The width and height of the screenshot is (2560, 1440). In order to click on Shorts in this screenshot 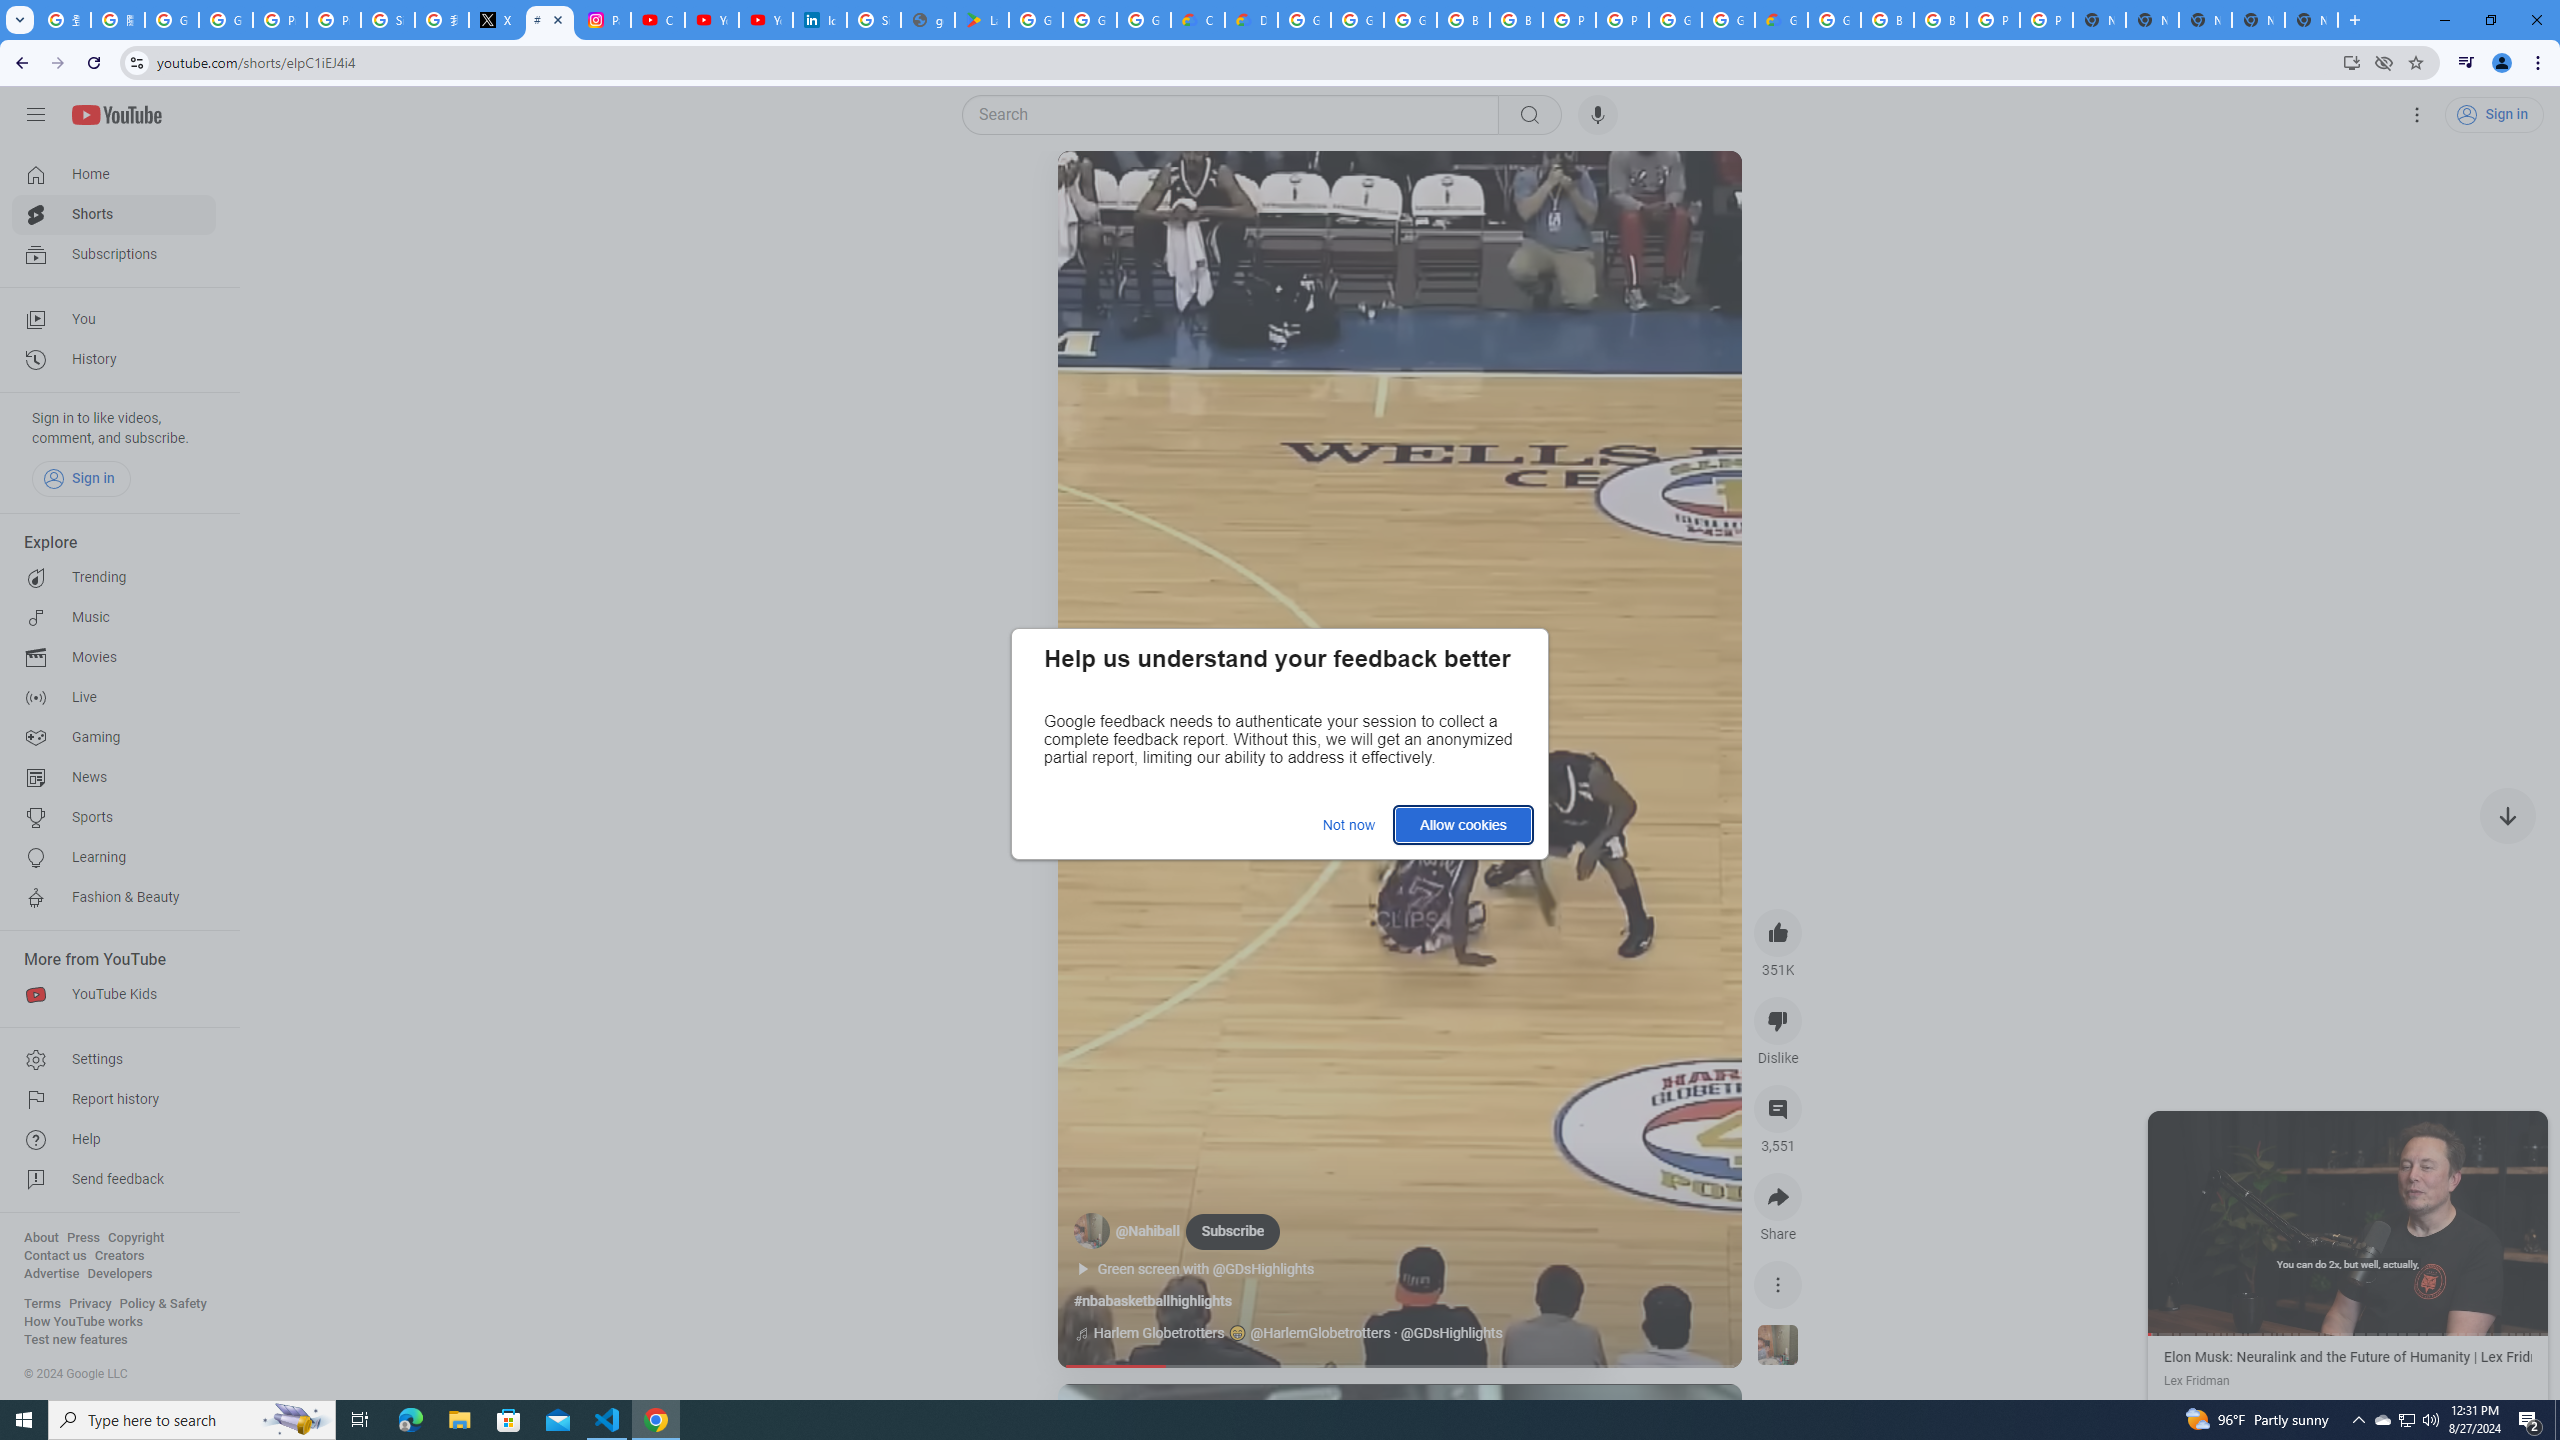, I will do `click(114, 214)`.